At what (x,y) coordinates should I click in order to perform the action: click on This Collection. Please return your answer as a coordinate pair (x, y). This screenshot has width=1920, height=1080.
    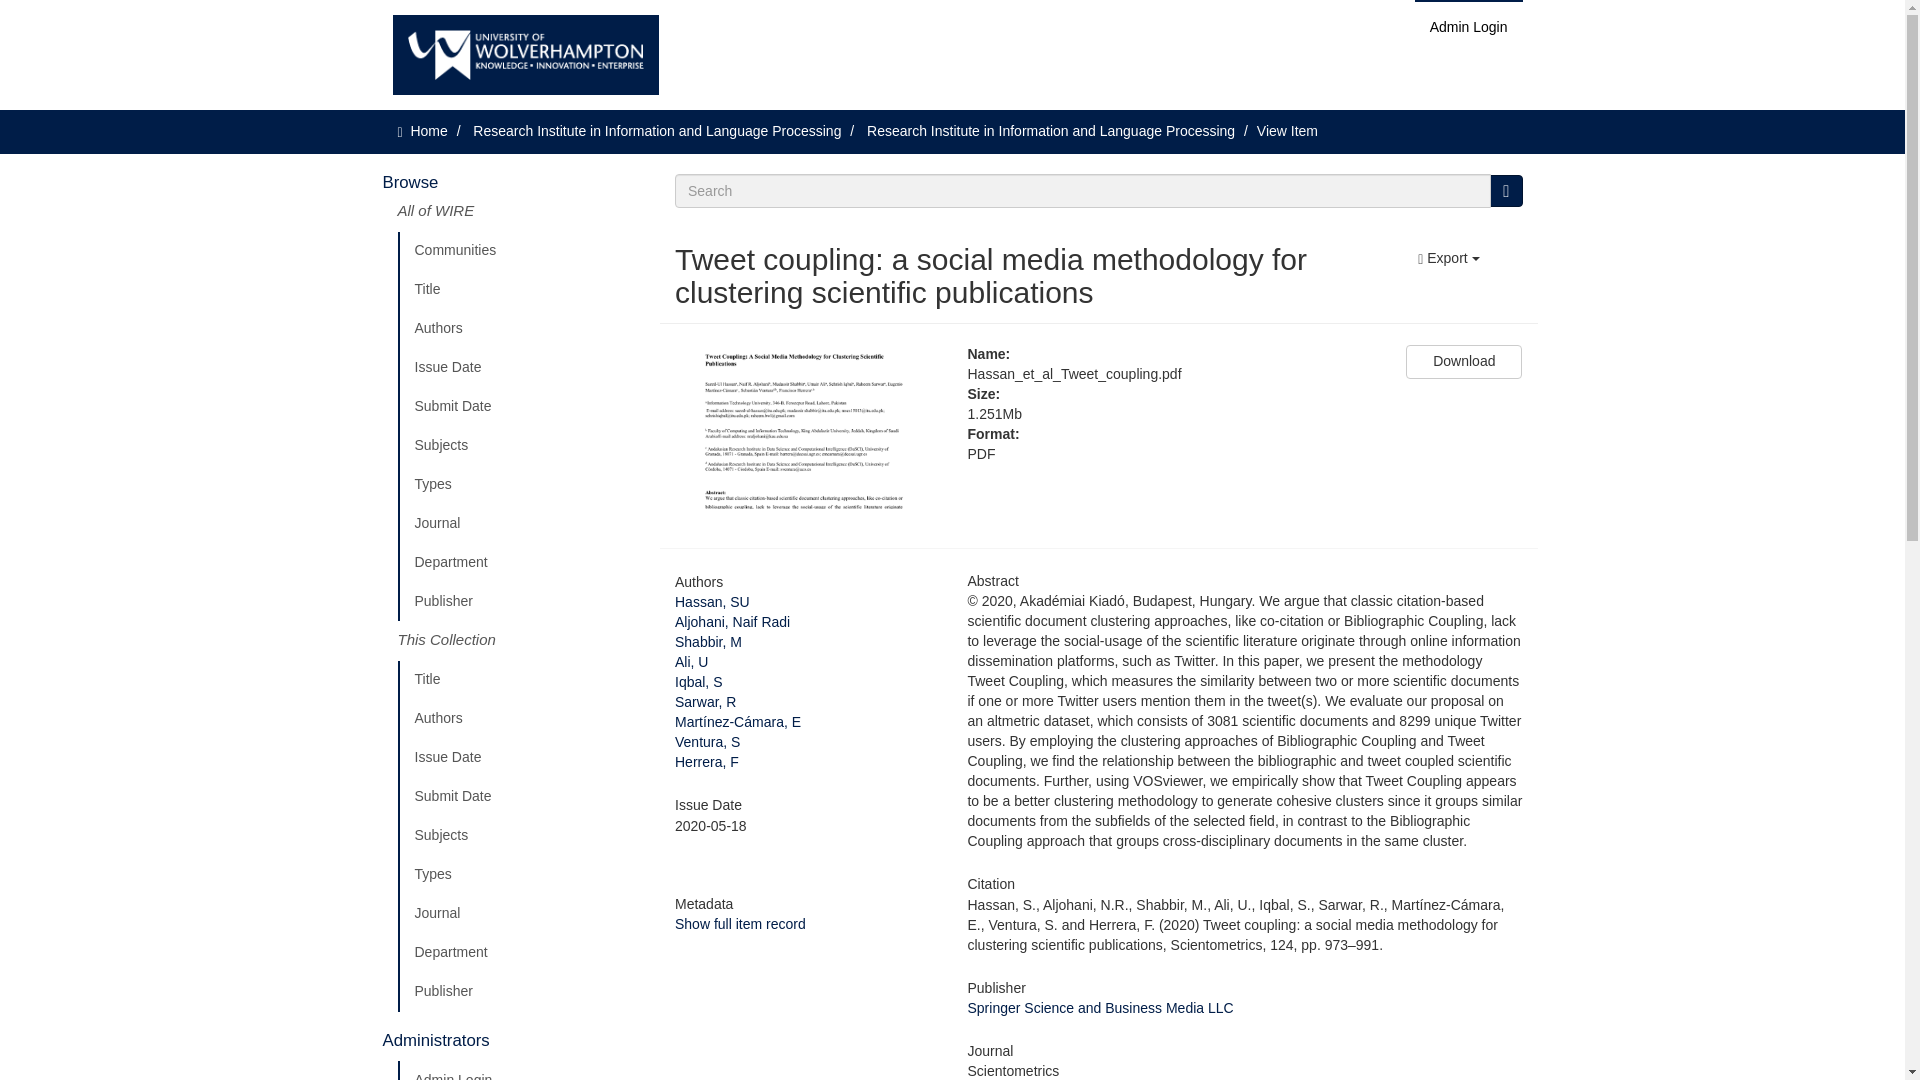
    Looking at the image, I should click on (521, 640).